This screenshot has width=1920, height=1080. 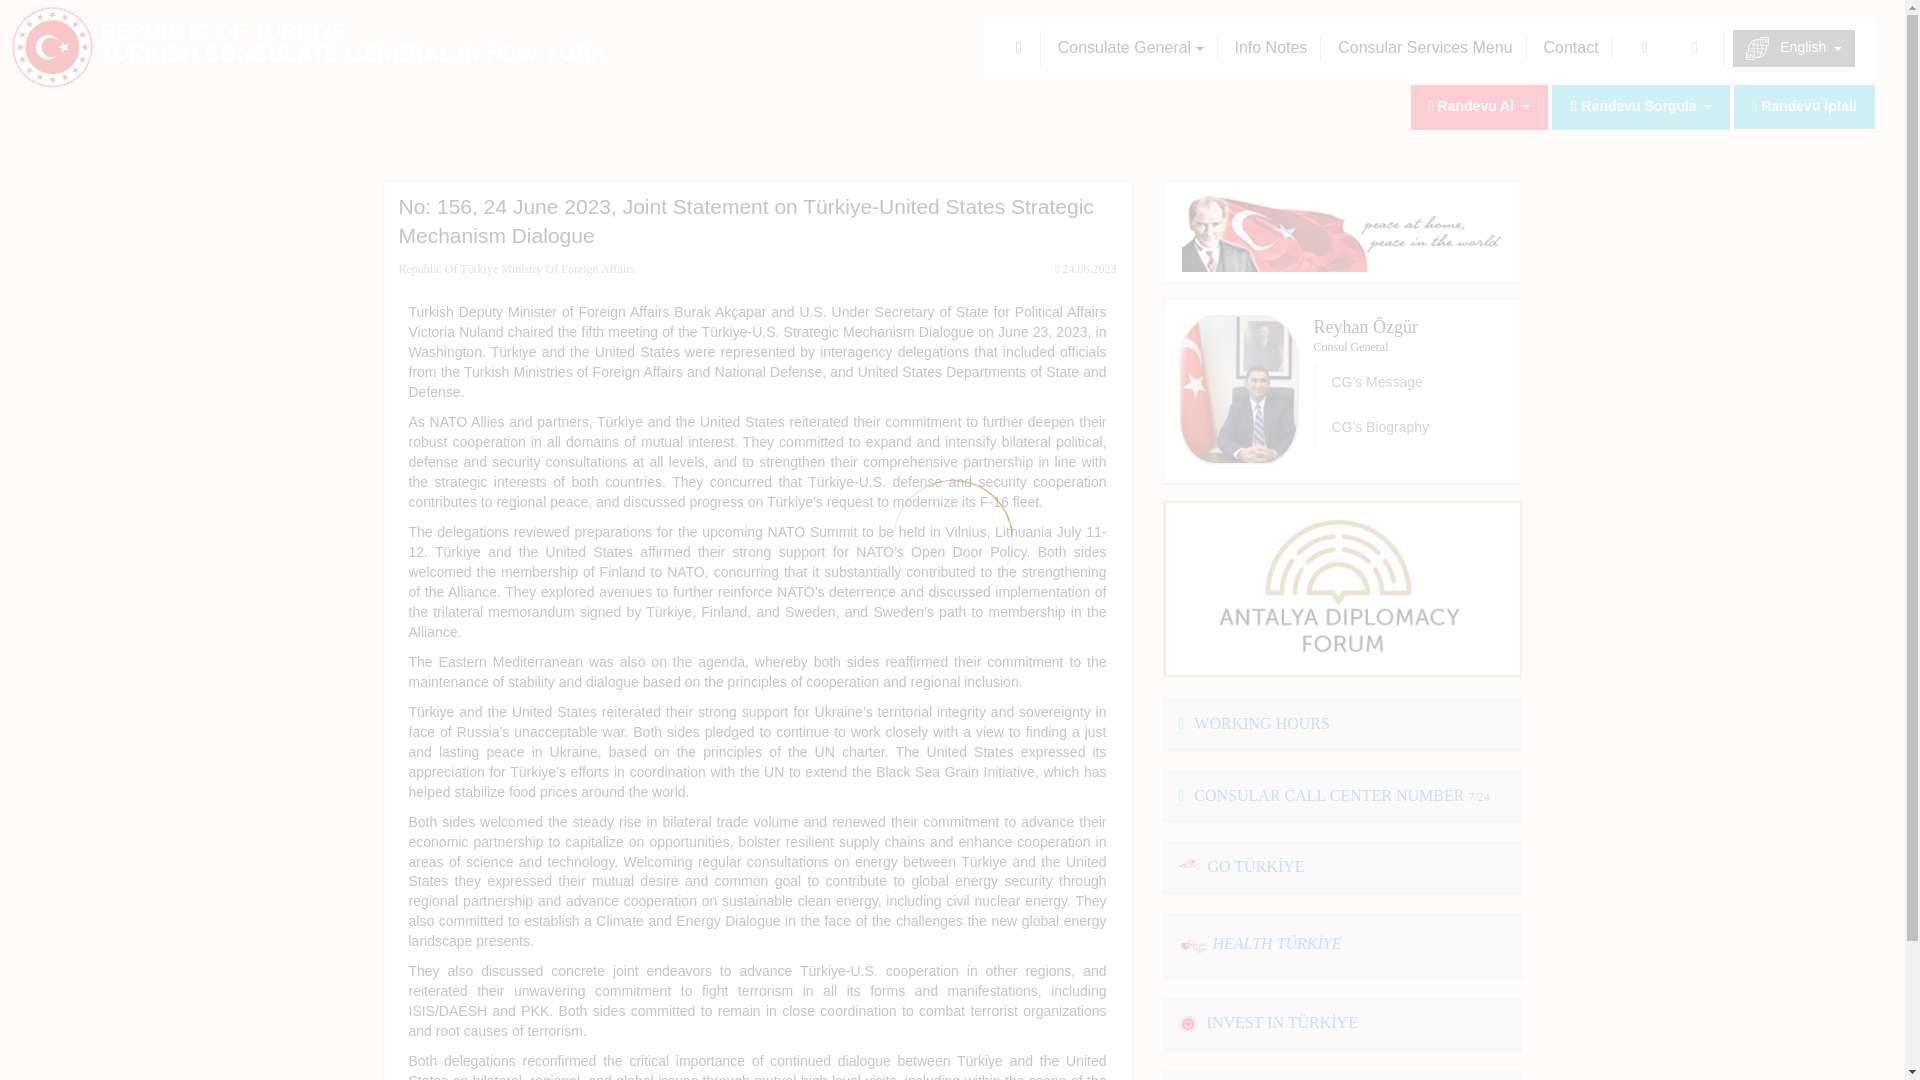 What do you see at coordinates (1425, 48) in the screenshot?
I see `Consular Services Menu` at bounding box center [1425, 48].